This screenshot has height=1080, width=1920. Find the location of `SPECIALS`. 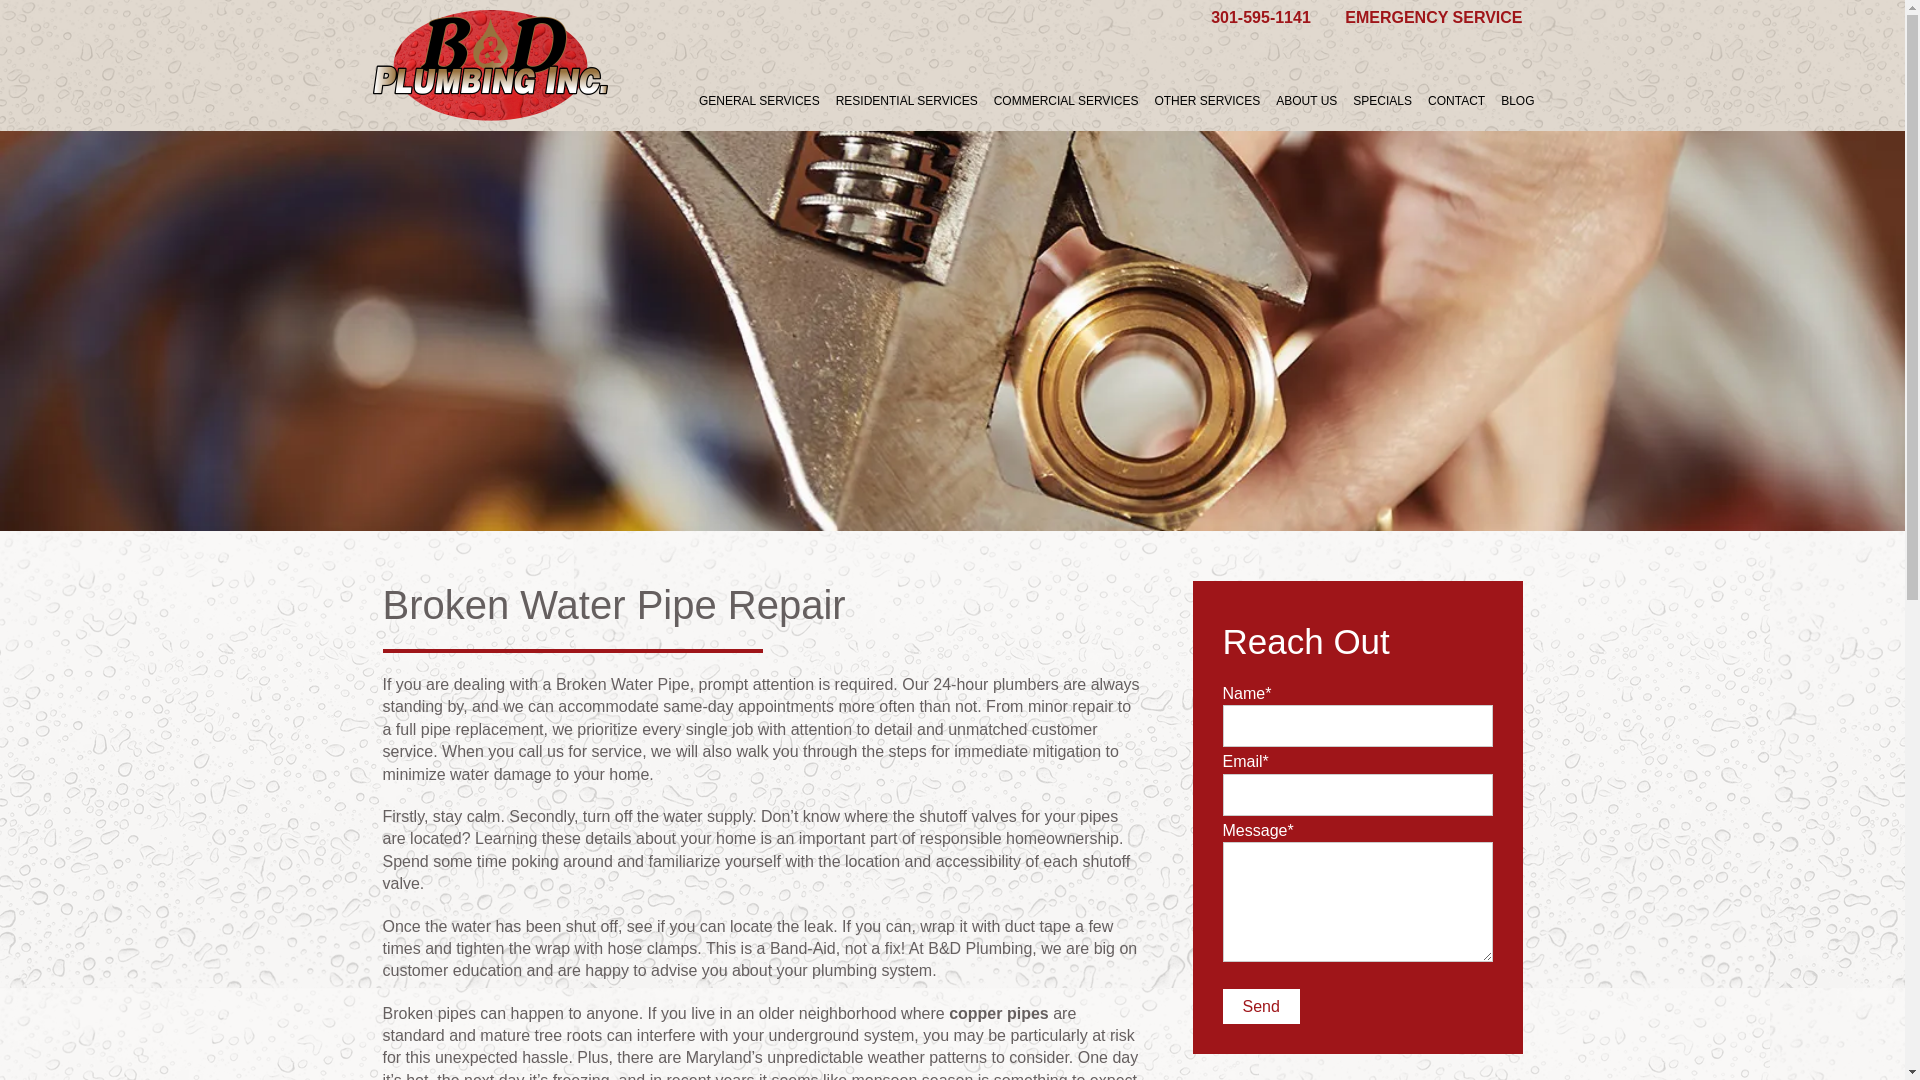

SPECIALS is located at coordinates (1382, 100).